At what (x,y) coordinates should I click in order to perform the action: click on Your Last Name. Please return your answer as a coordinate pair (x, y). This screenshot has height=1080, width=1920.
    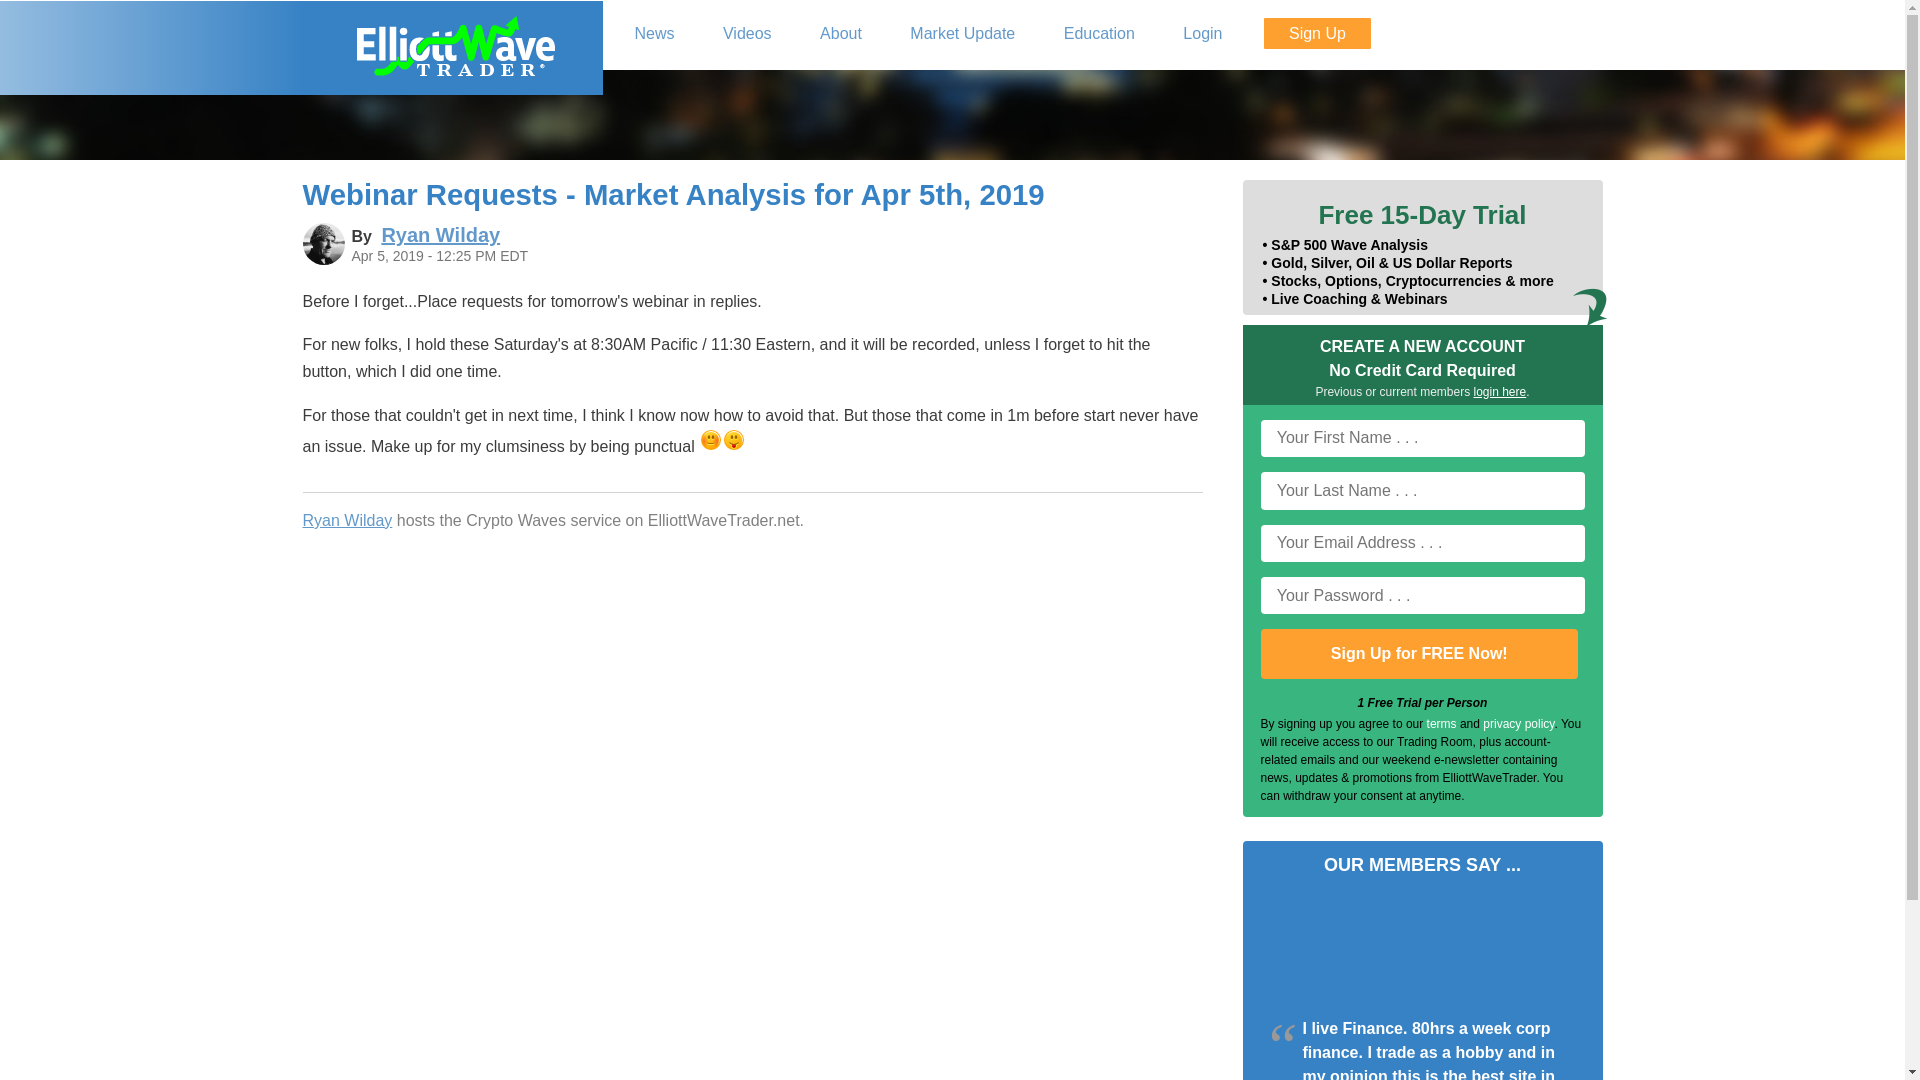
    Looking at the image, I should click on (1422, 490).